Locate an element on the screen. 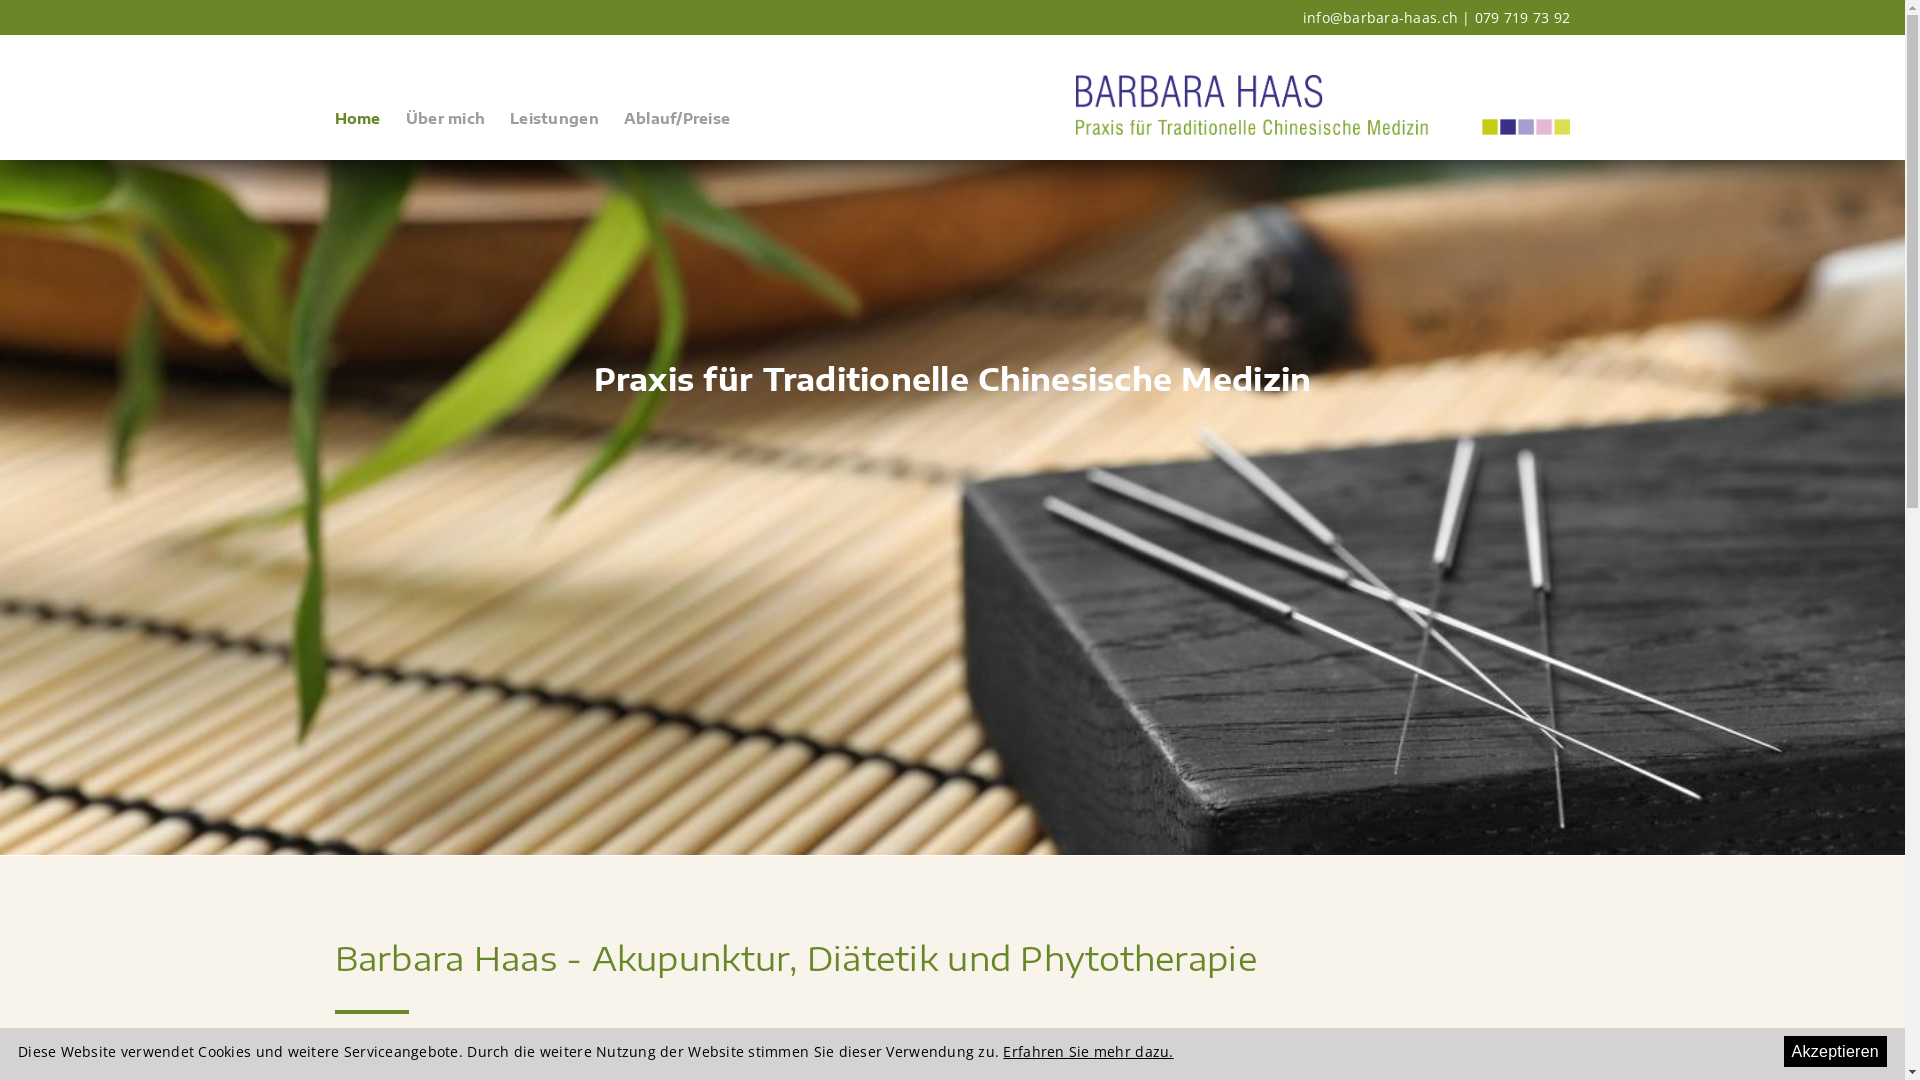 The height and width of the screenshot is (1080, 1920). info@barbara-haas.ch is located at coordinates (1380, 18).